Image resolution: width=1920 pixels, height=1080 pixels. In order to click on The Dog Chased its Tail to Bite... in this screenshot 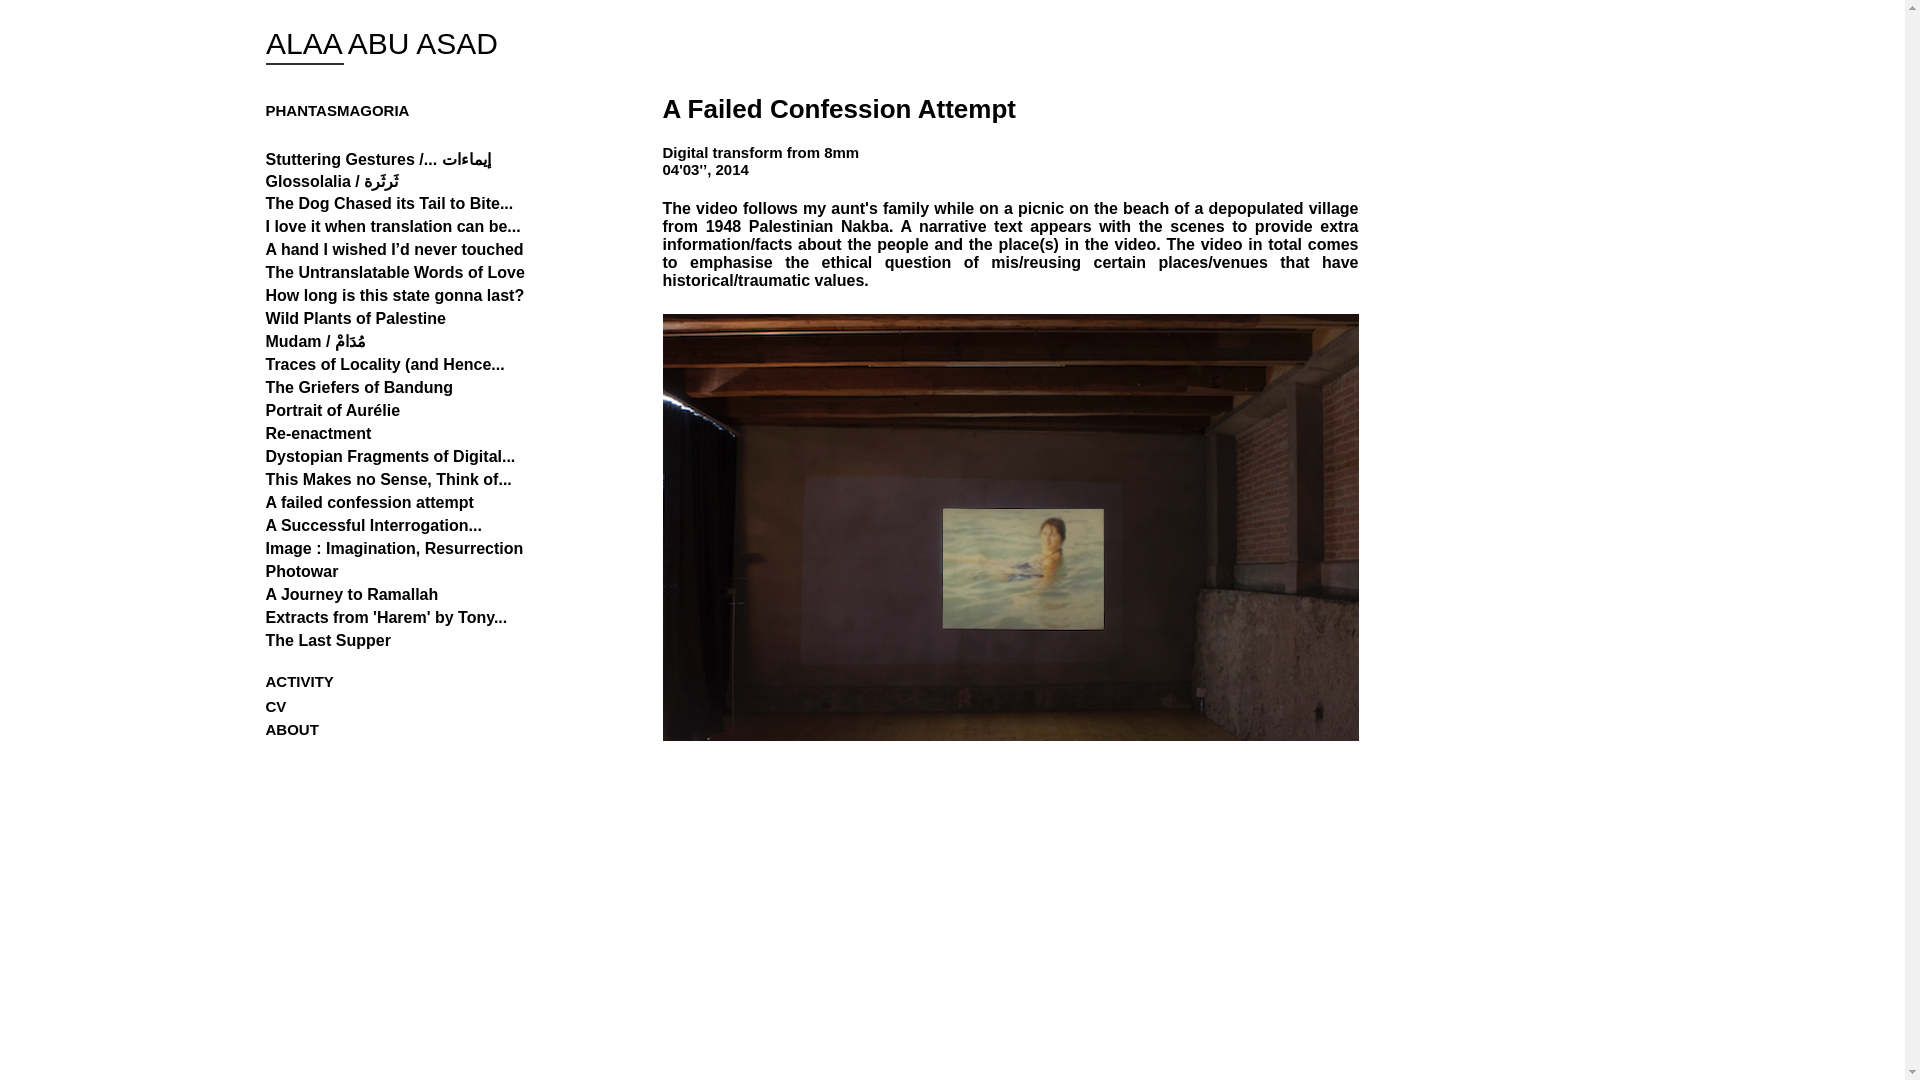, I will do `click(390, 204)`.